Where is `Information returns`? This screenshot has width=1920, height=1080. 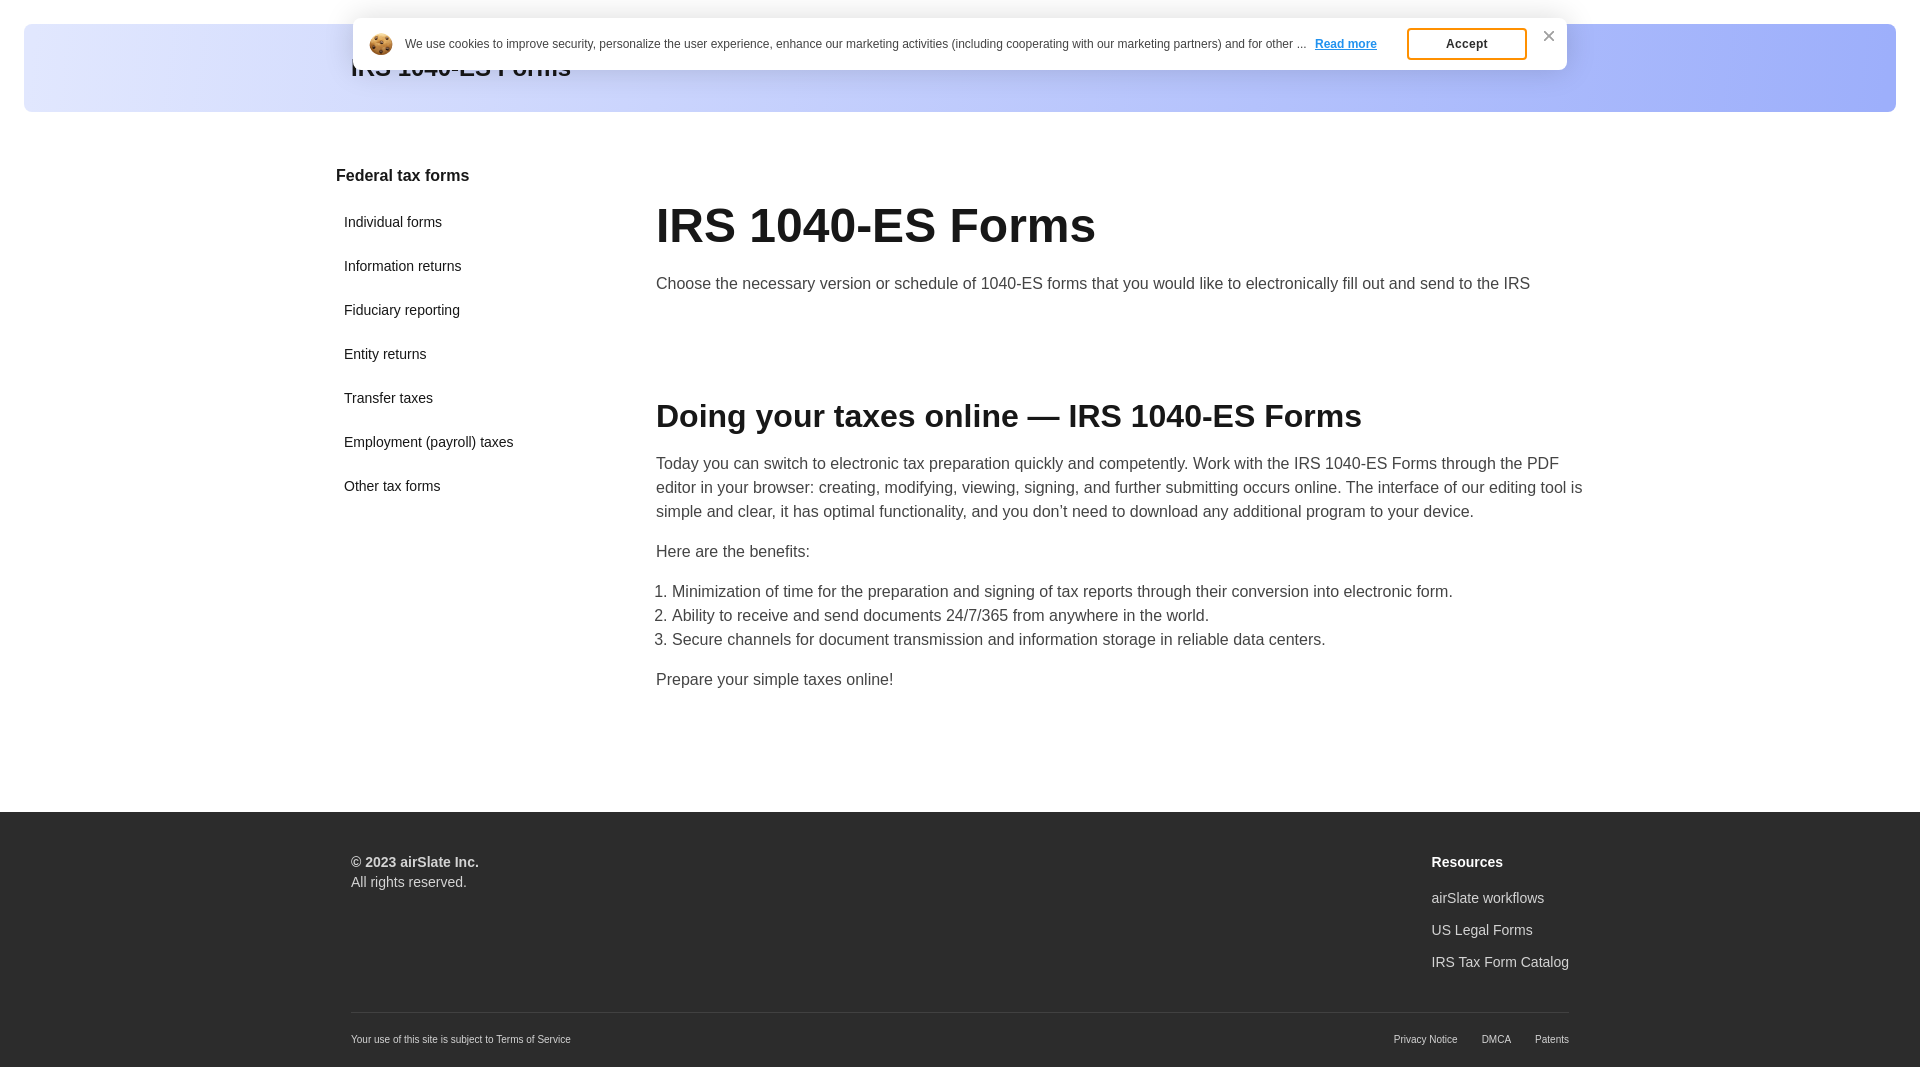
Information returns is located at coordinates (440, 266).